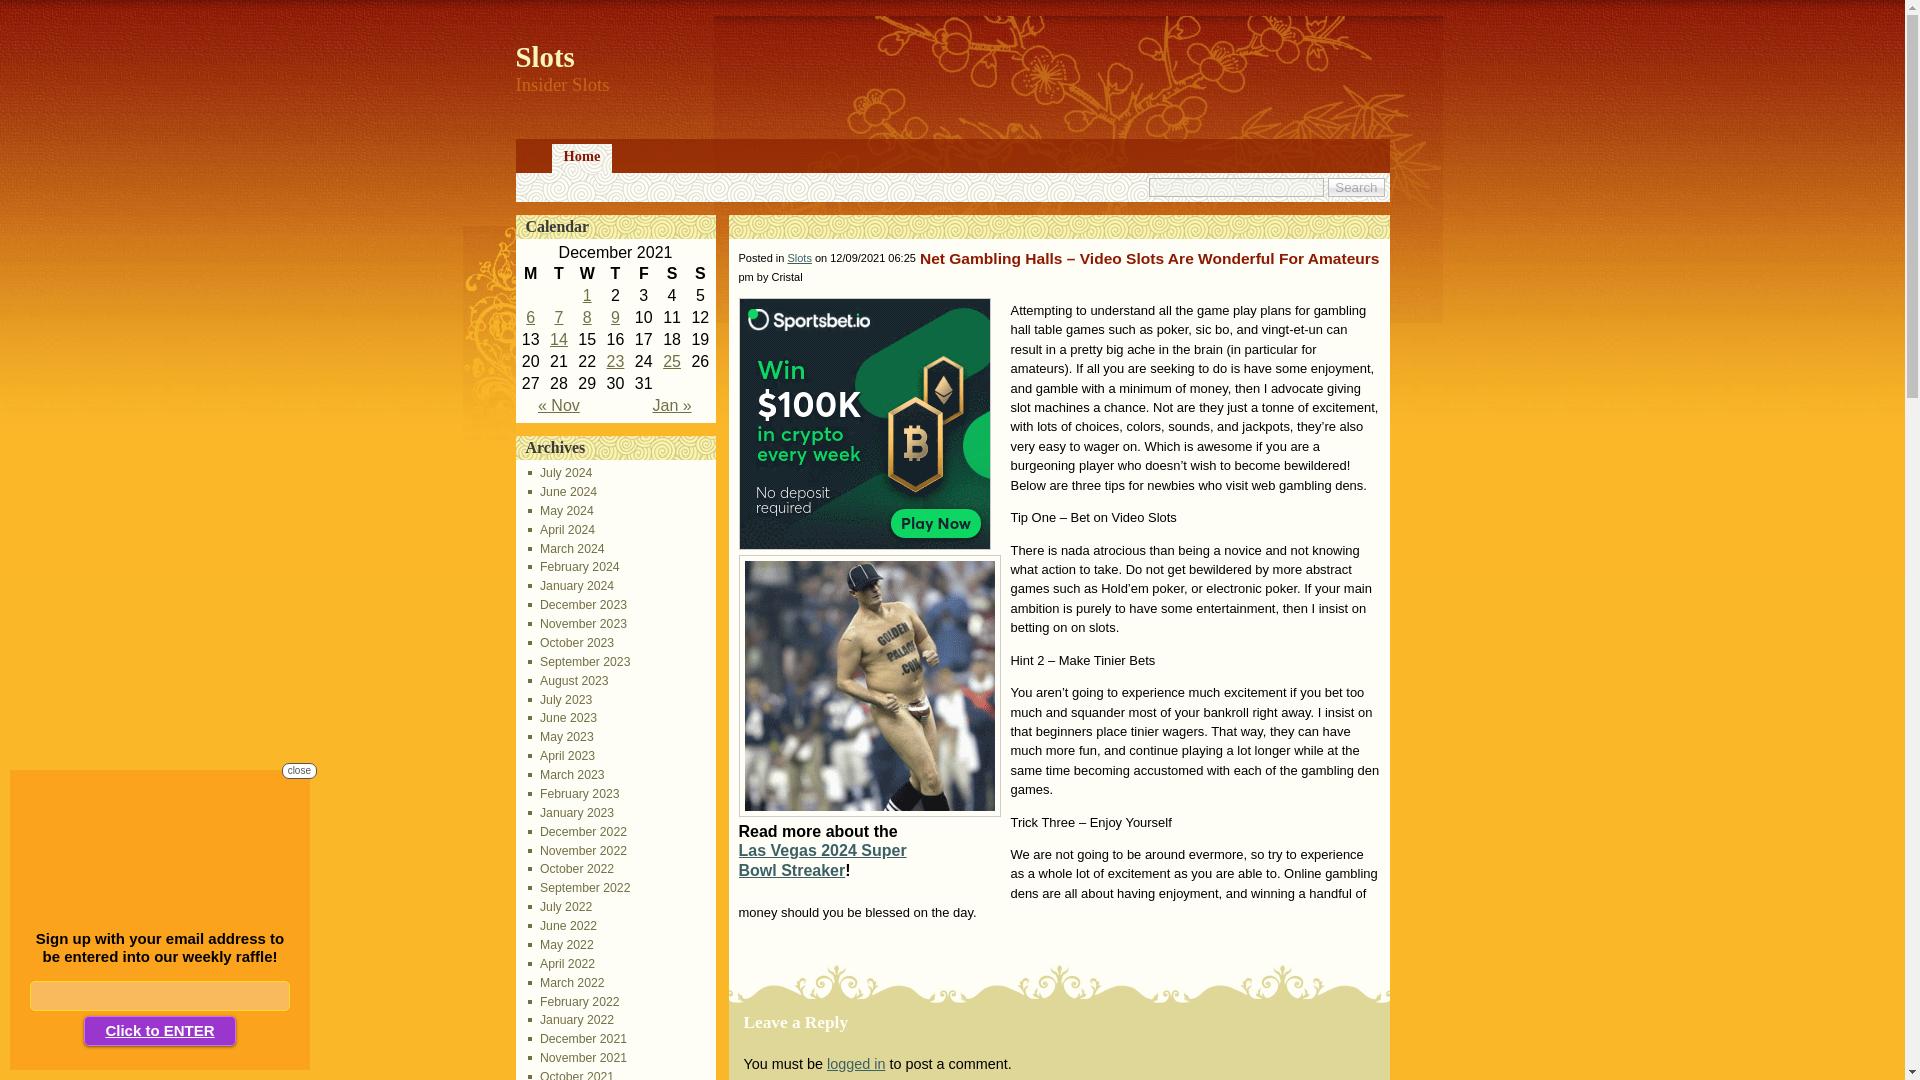 The height and width of the screenshot is (1080, 1920). I want to click on Sunday, so click(700, 274).